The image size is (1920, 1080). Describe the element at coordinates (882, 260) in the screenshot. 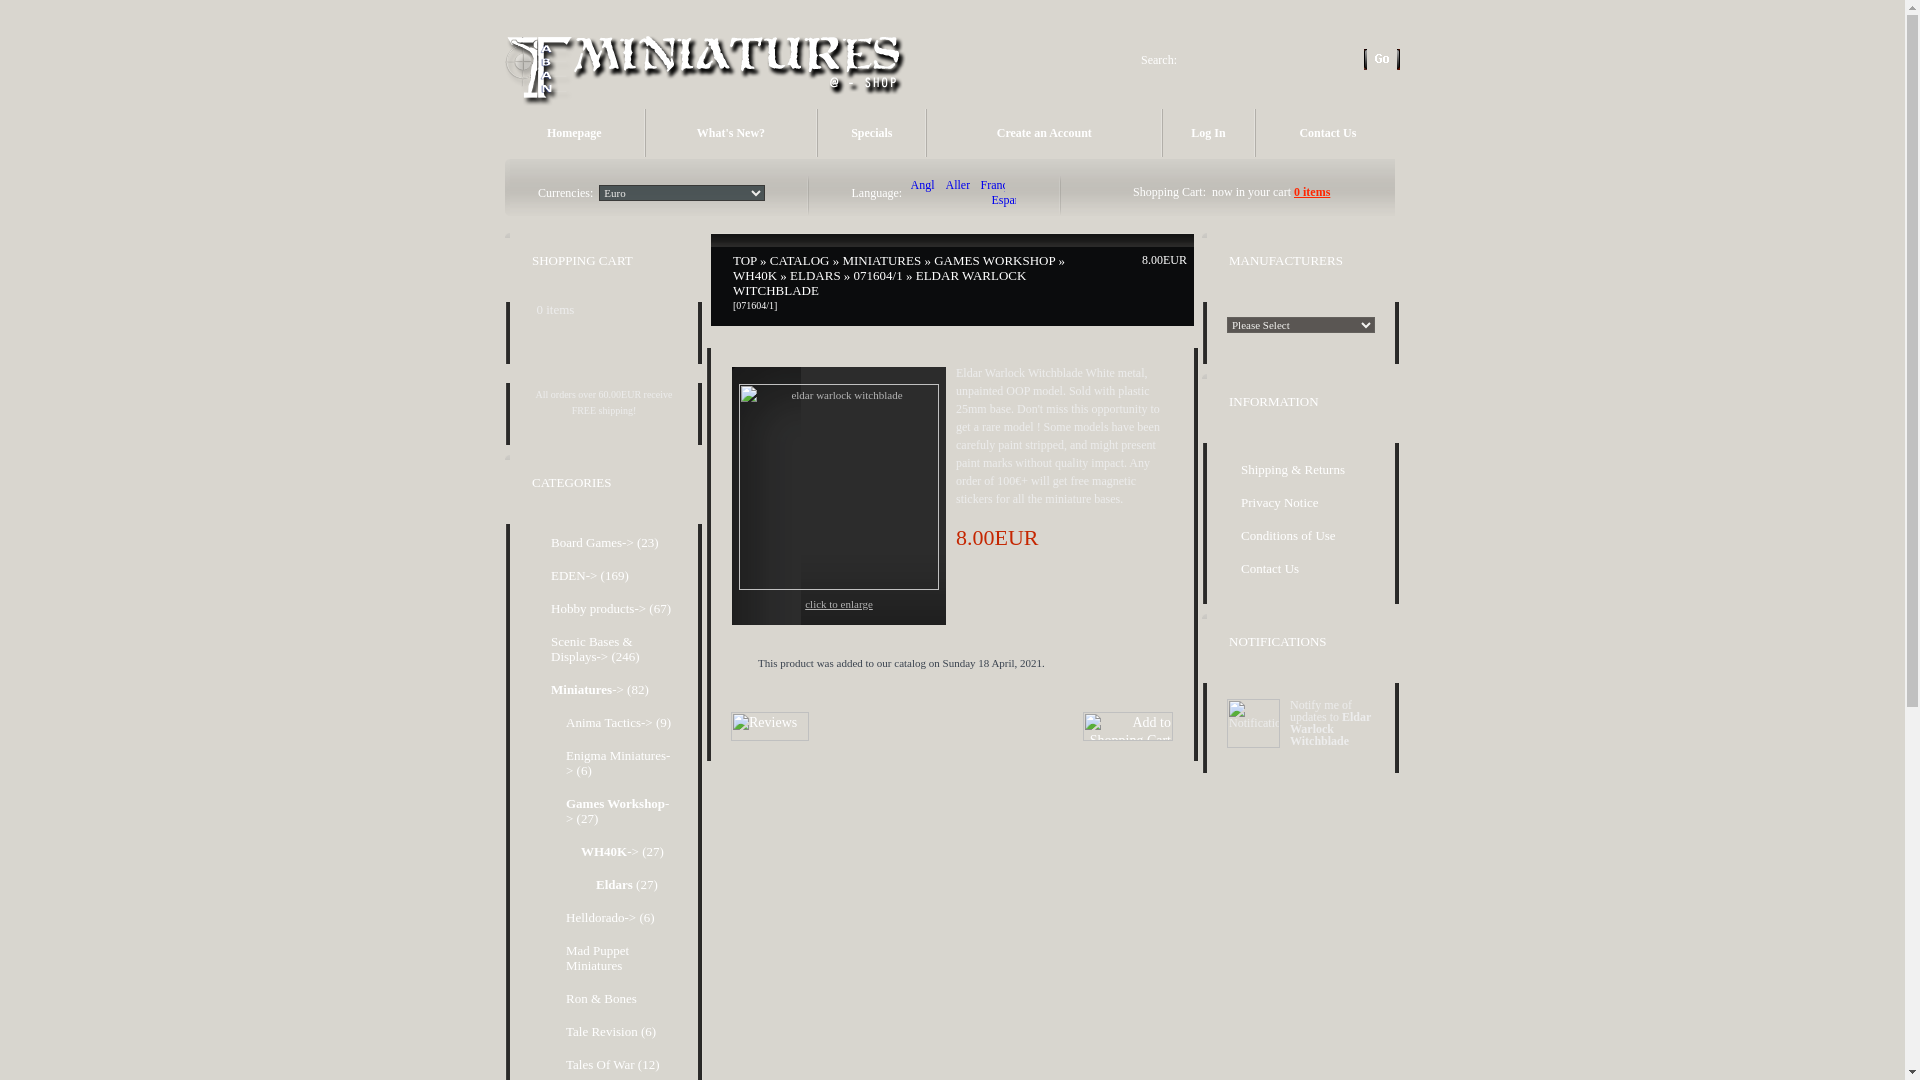

I see `MINIATURES` at that location.